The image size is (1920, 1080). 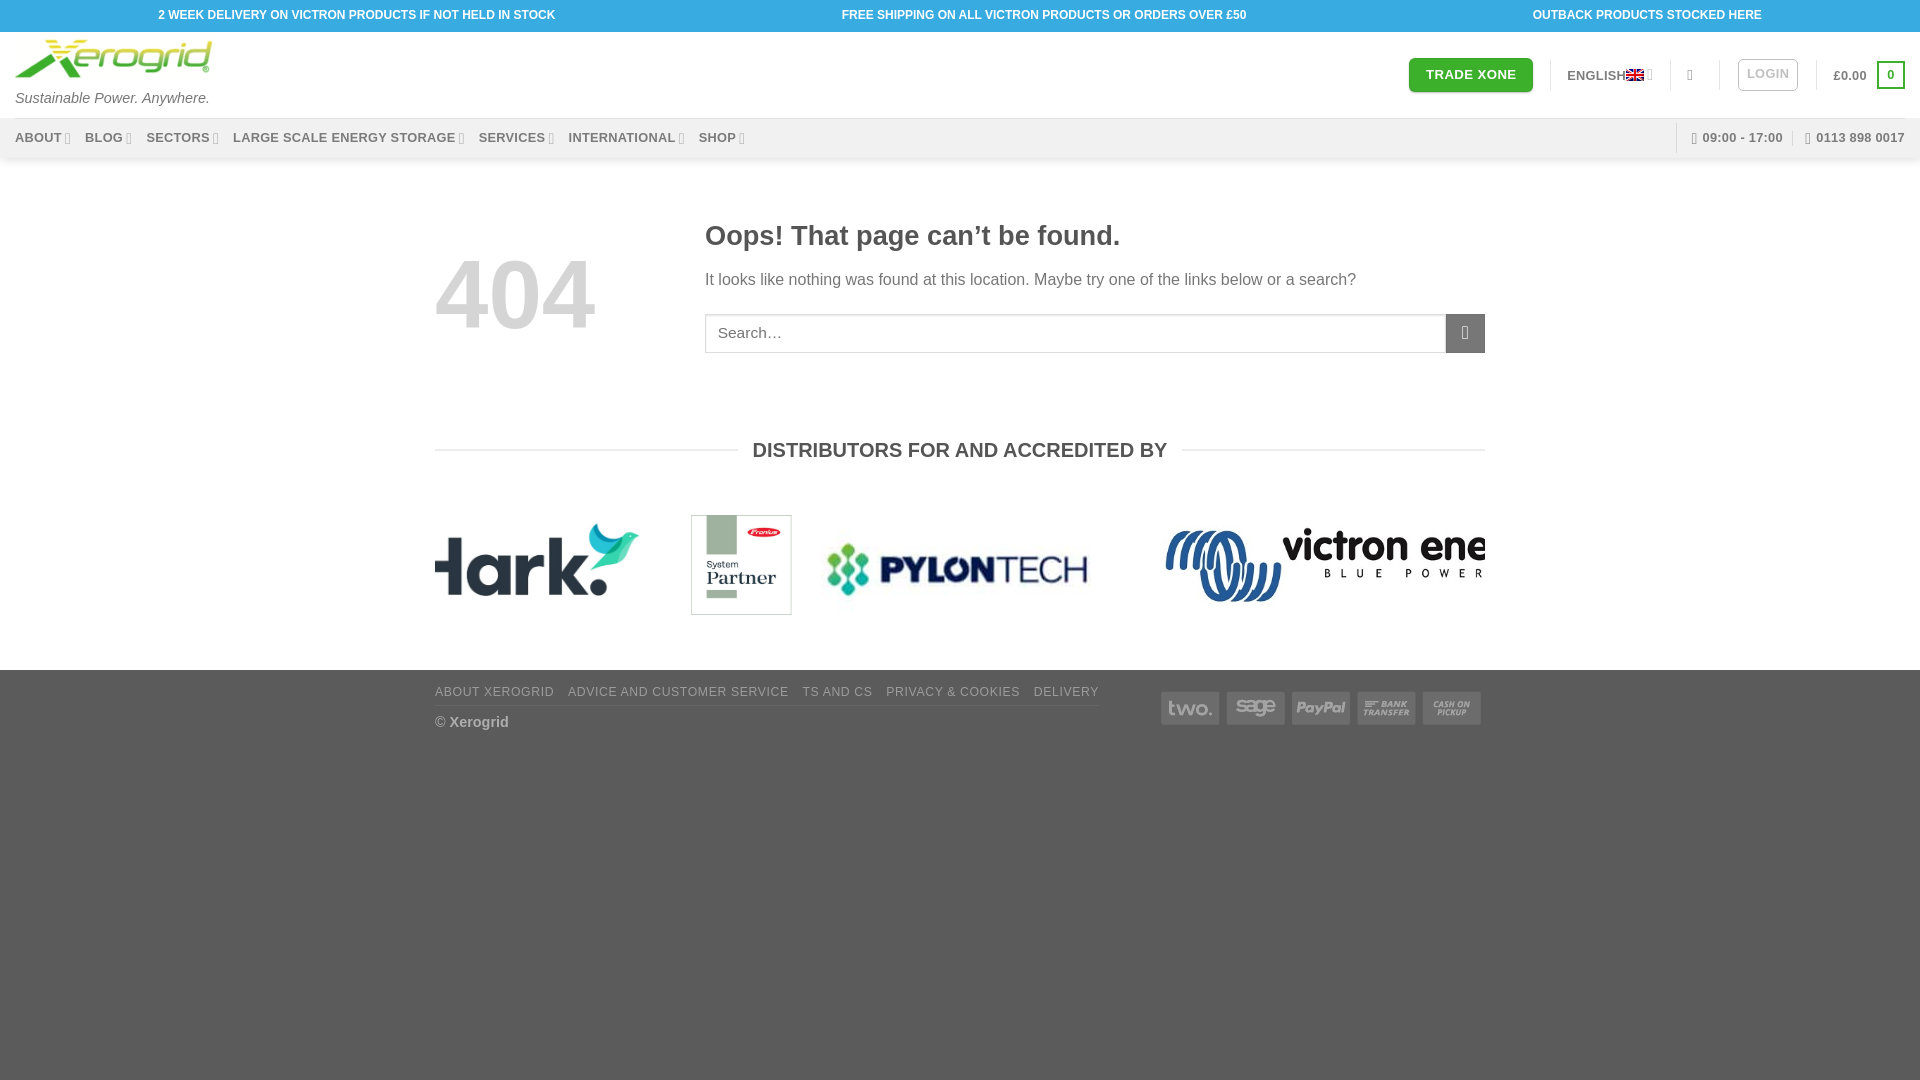 I want to click on ABOUT, so click(x=43, y=138).